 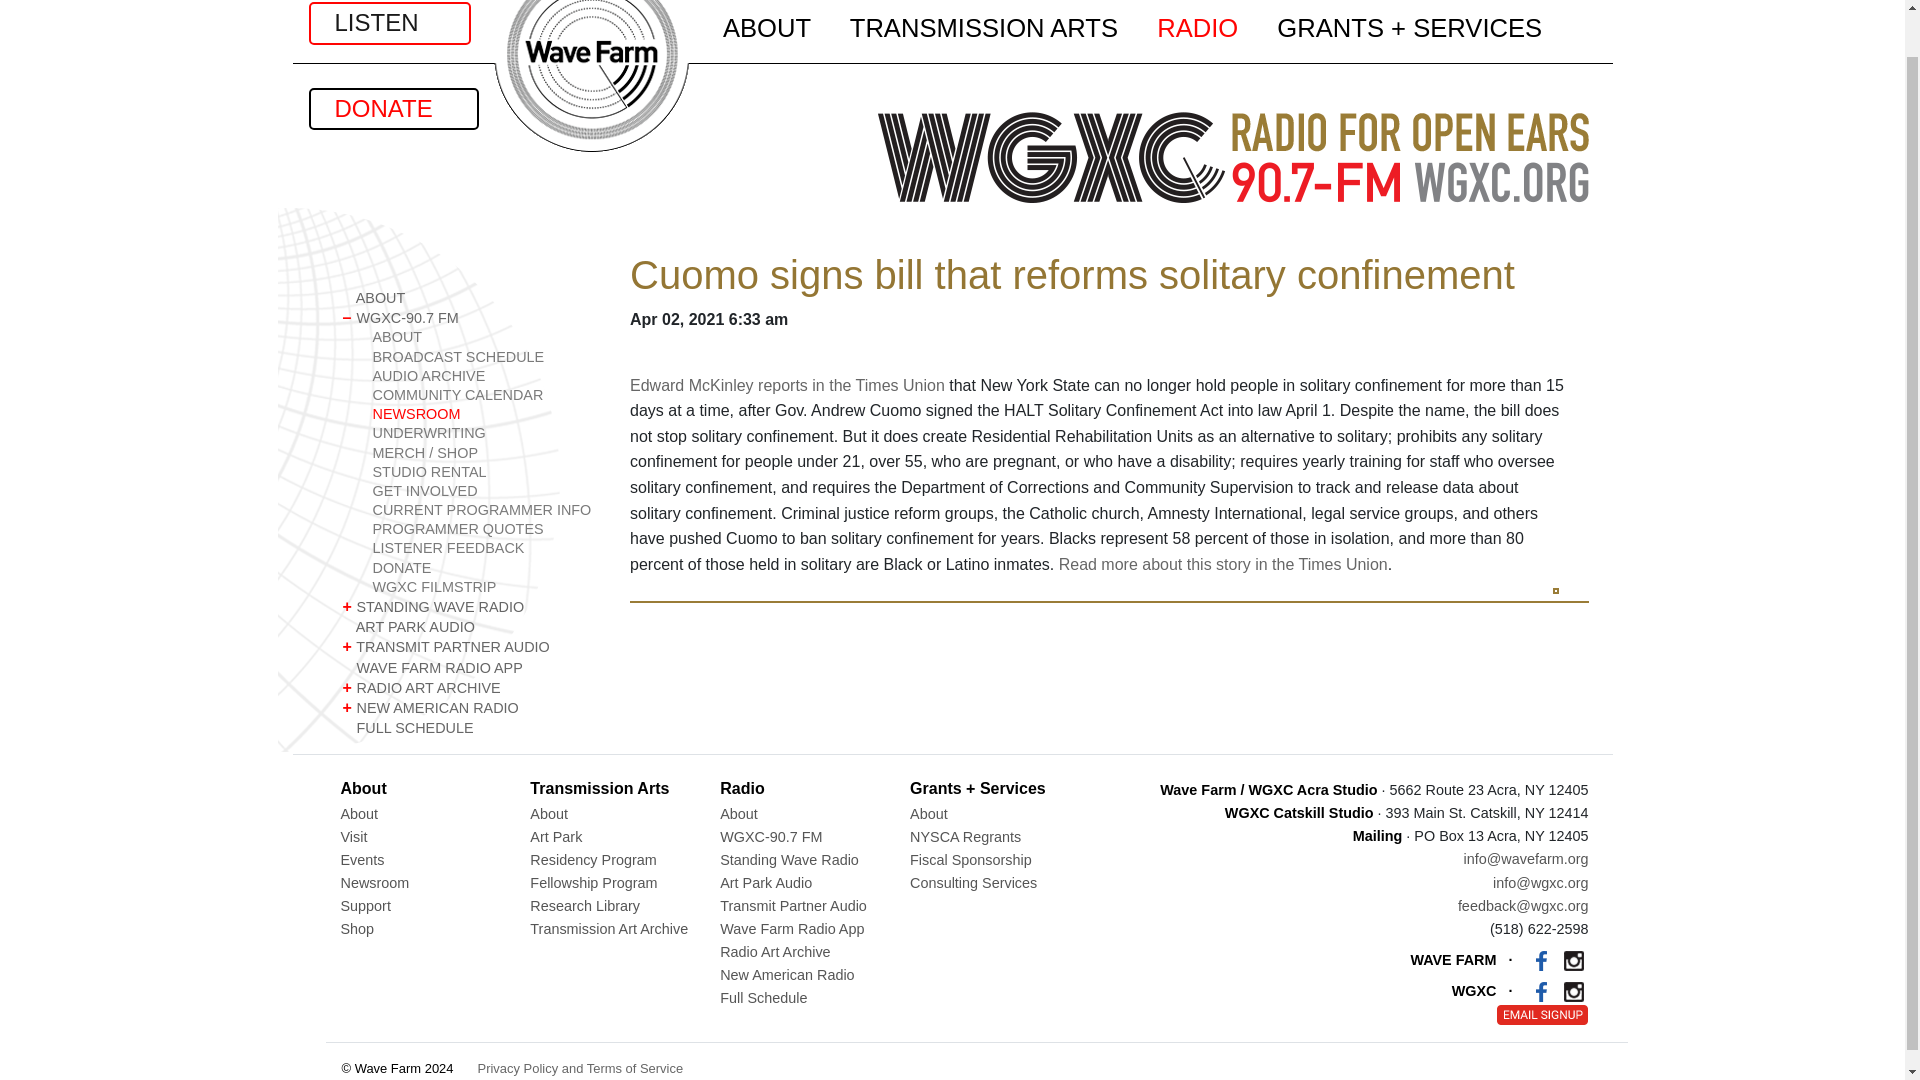 What do you see at coordinates (484, 357) in the screenshot?
I see `BROADCAST SCHEDULE` at bounding box center [484, 357].